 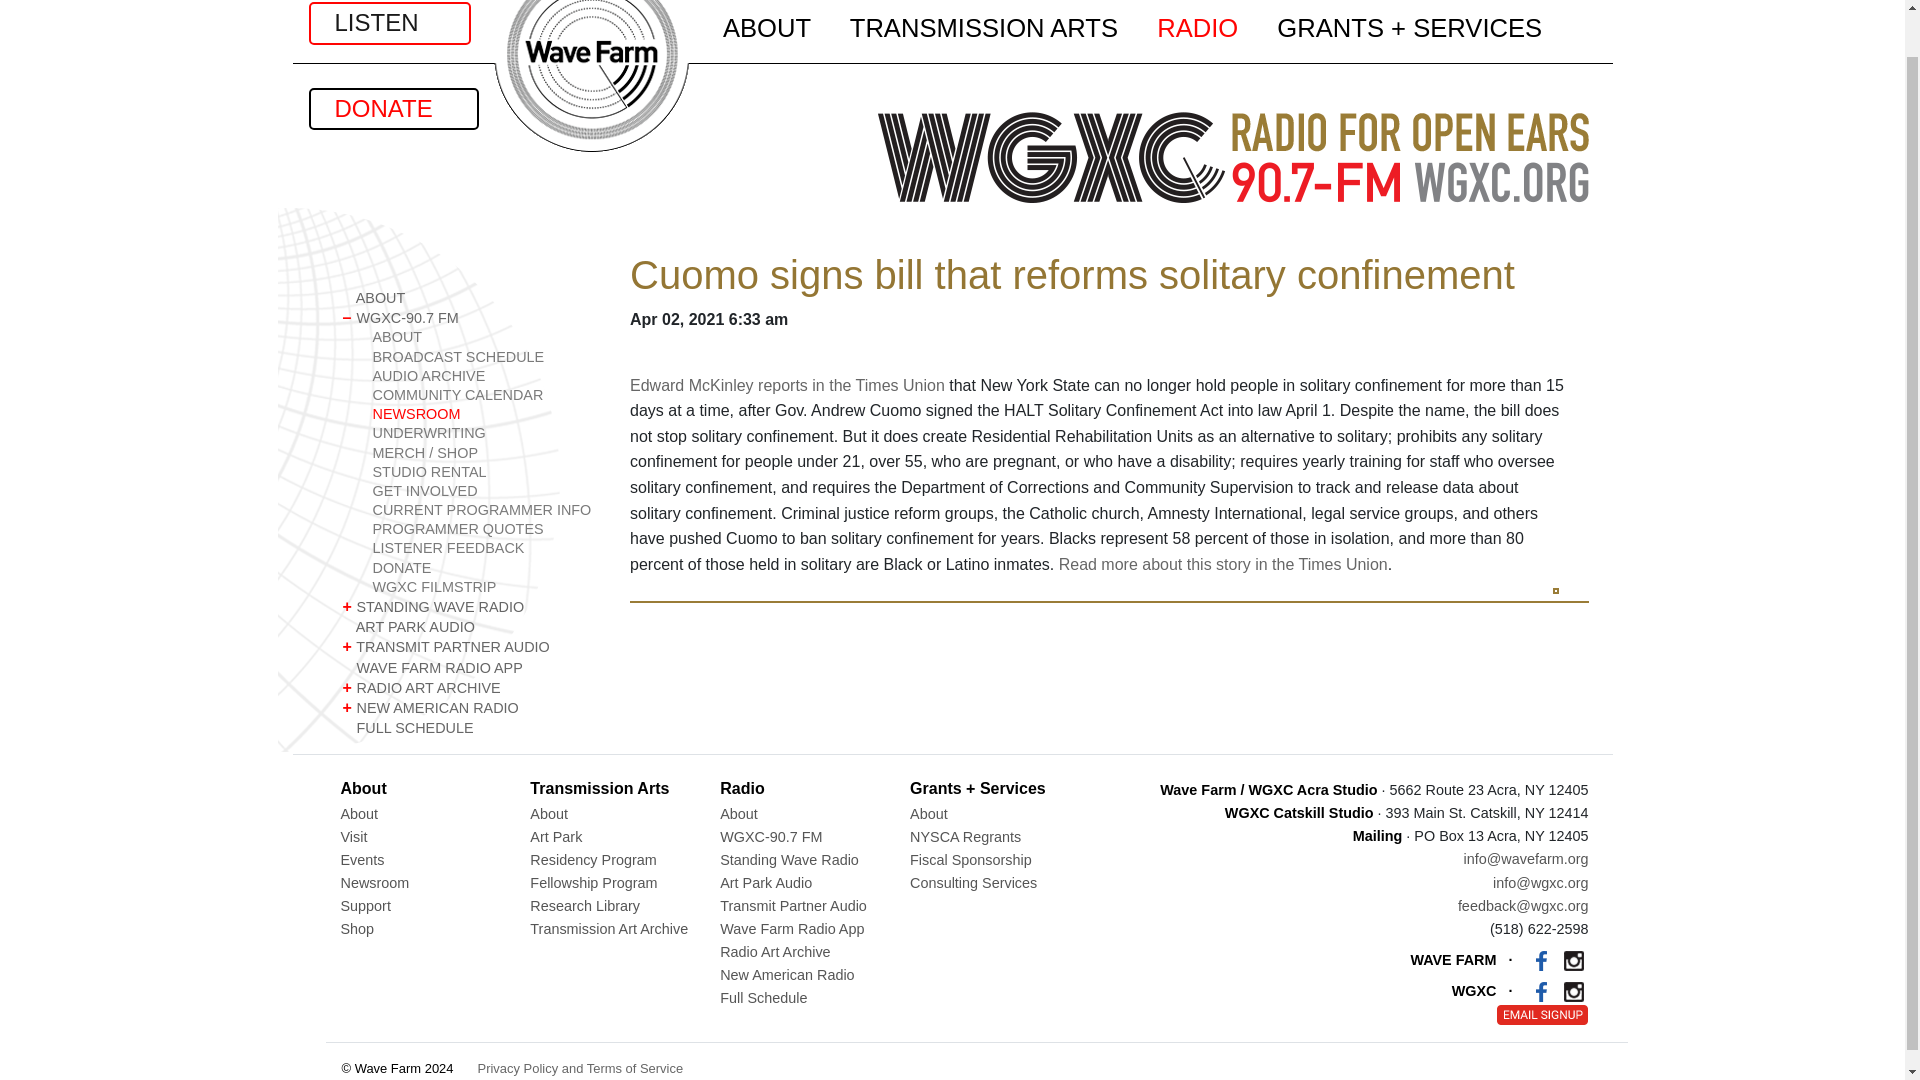 What do you see at coordinates (484, 357) in the screenshot?
I see `BROADCAST SCHEDULE` at bounding box center [484, 357].